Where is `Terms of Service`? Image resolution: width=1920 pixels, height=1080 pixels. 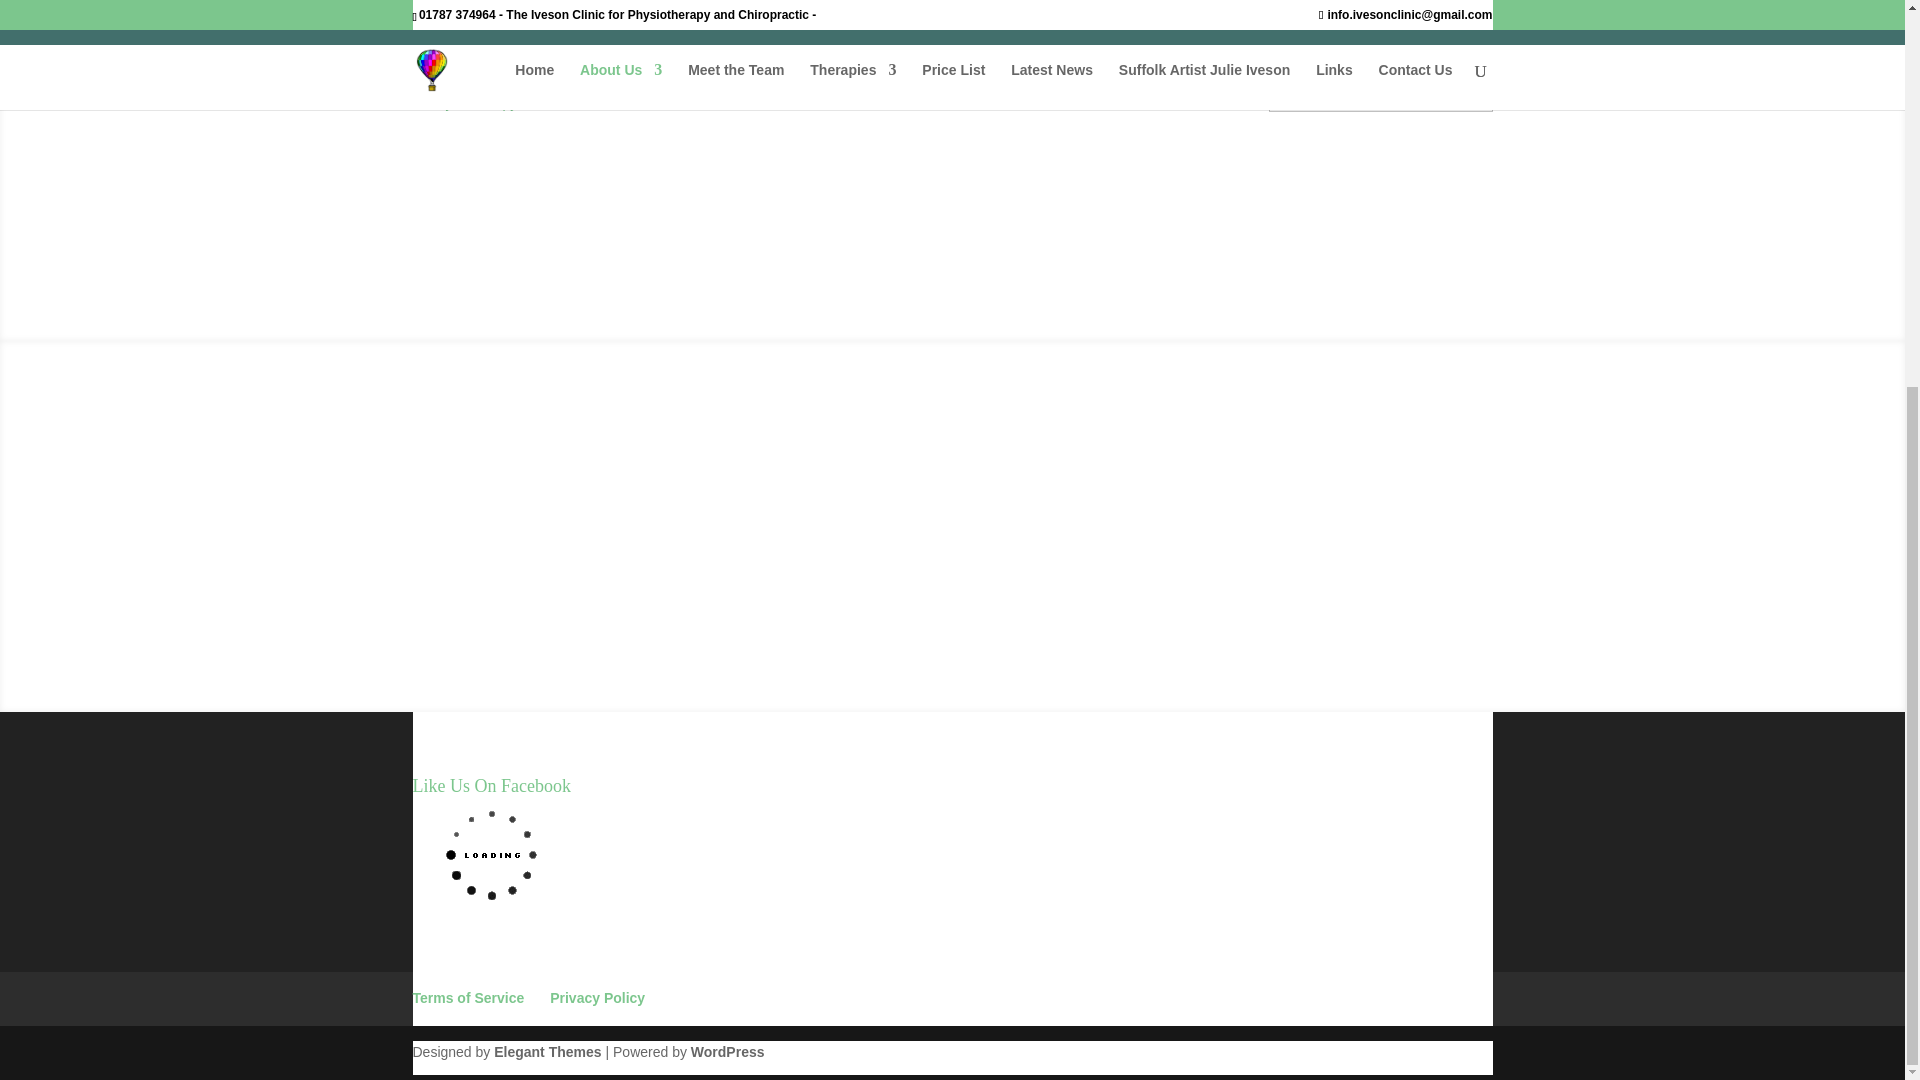 Terms of Service is located at coordinates (468, 998).